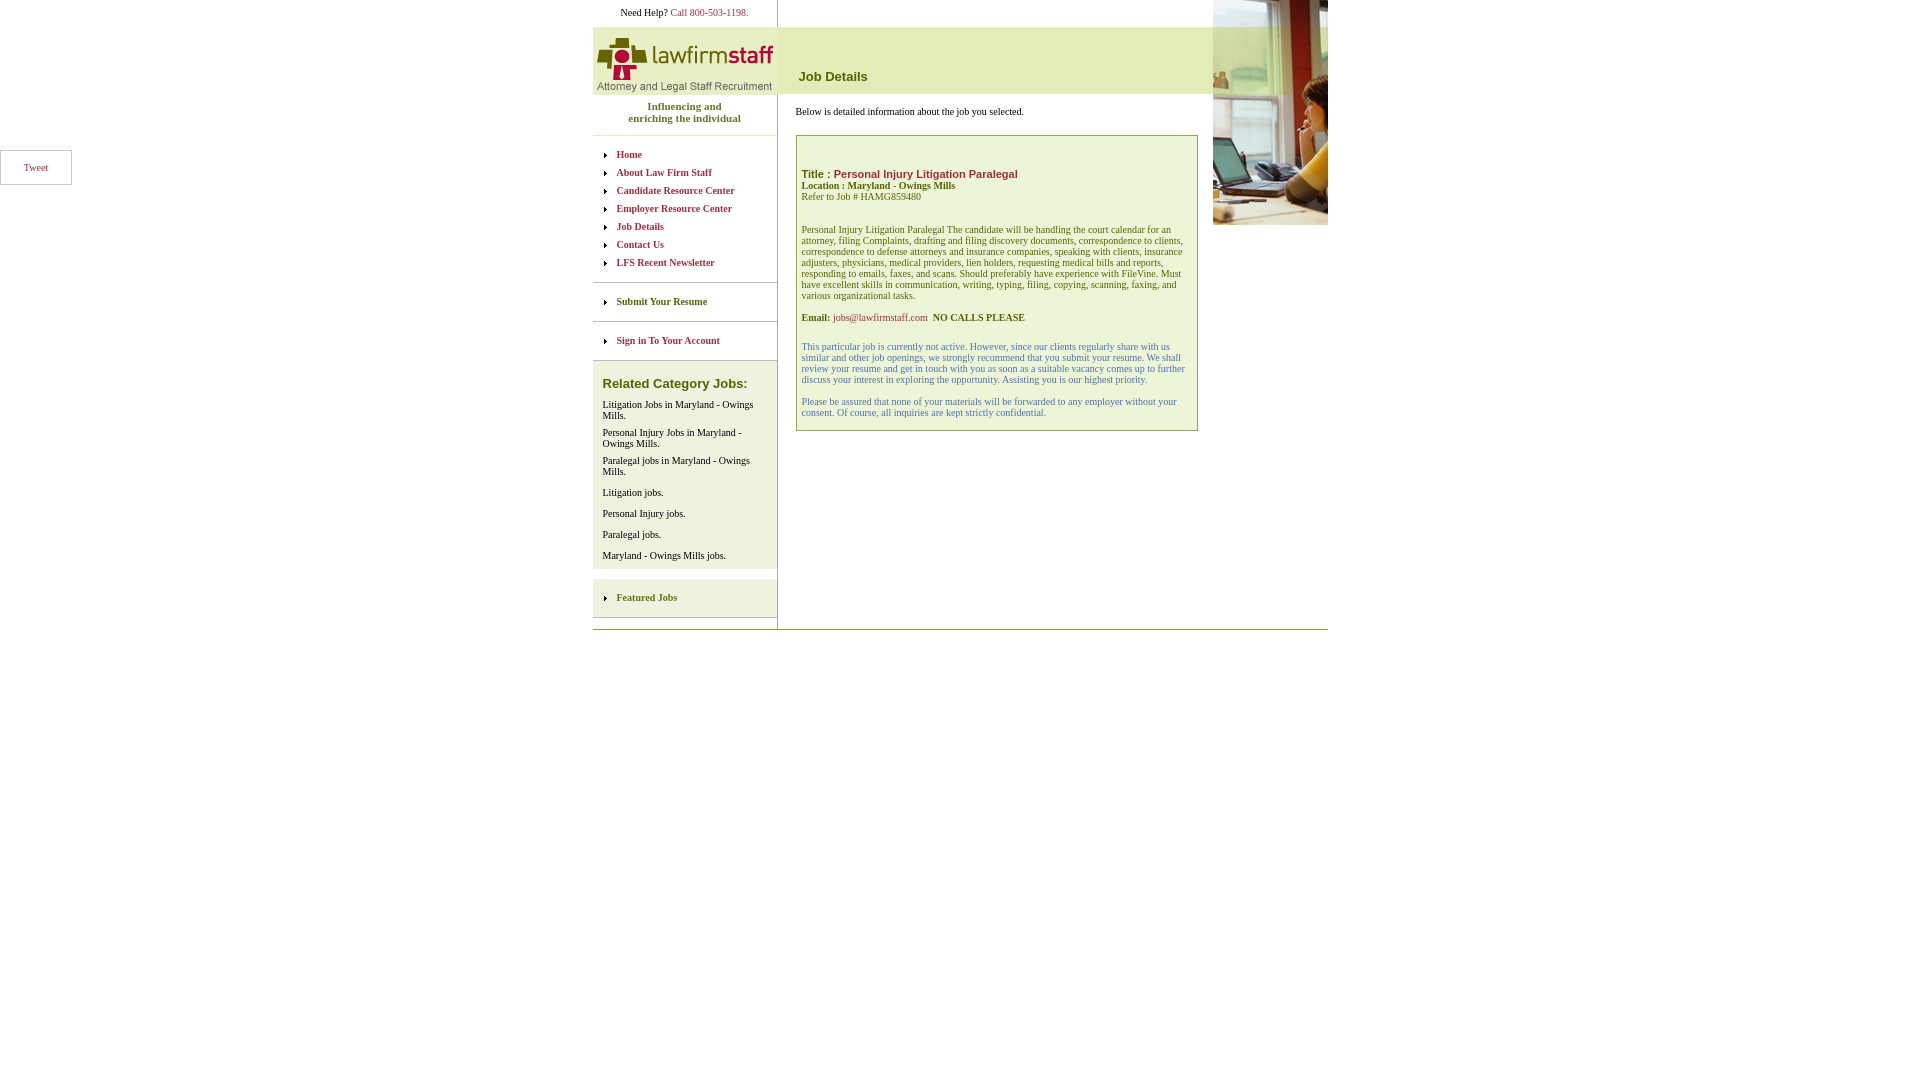 The image size is (1920, 1080). What do you see at coordinates (694, 262) in the screenshot?
I see `LFS Recent Newsletter` at bounding box center [694, 262].